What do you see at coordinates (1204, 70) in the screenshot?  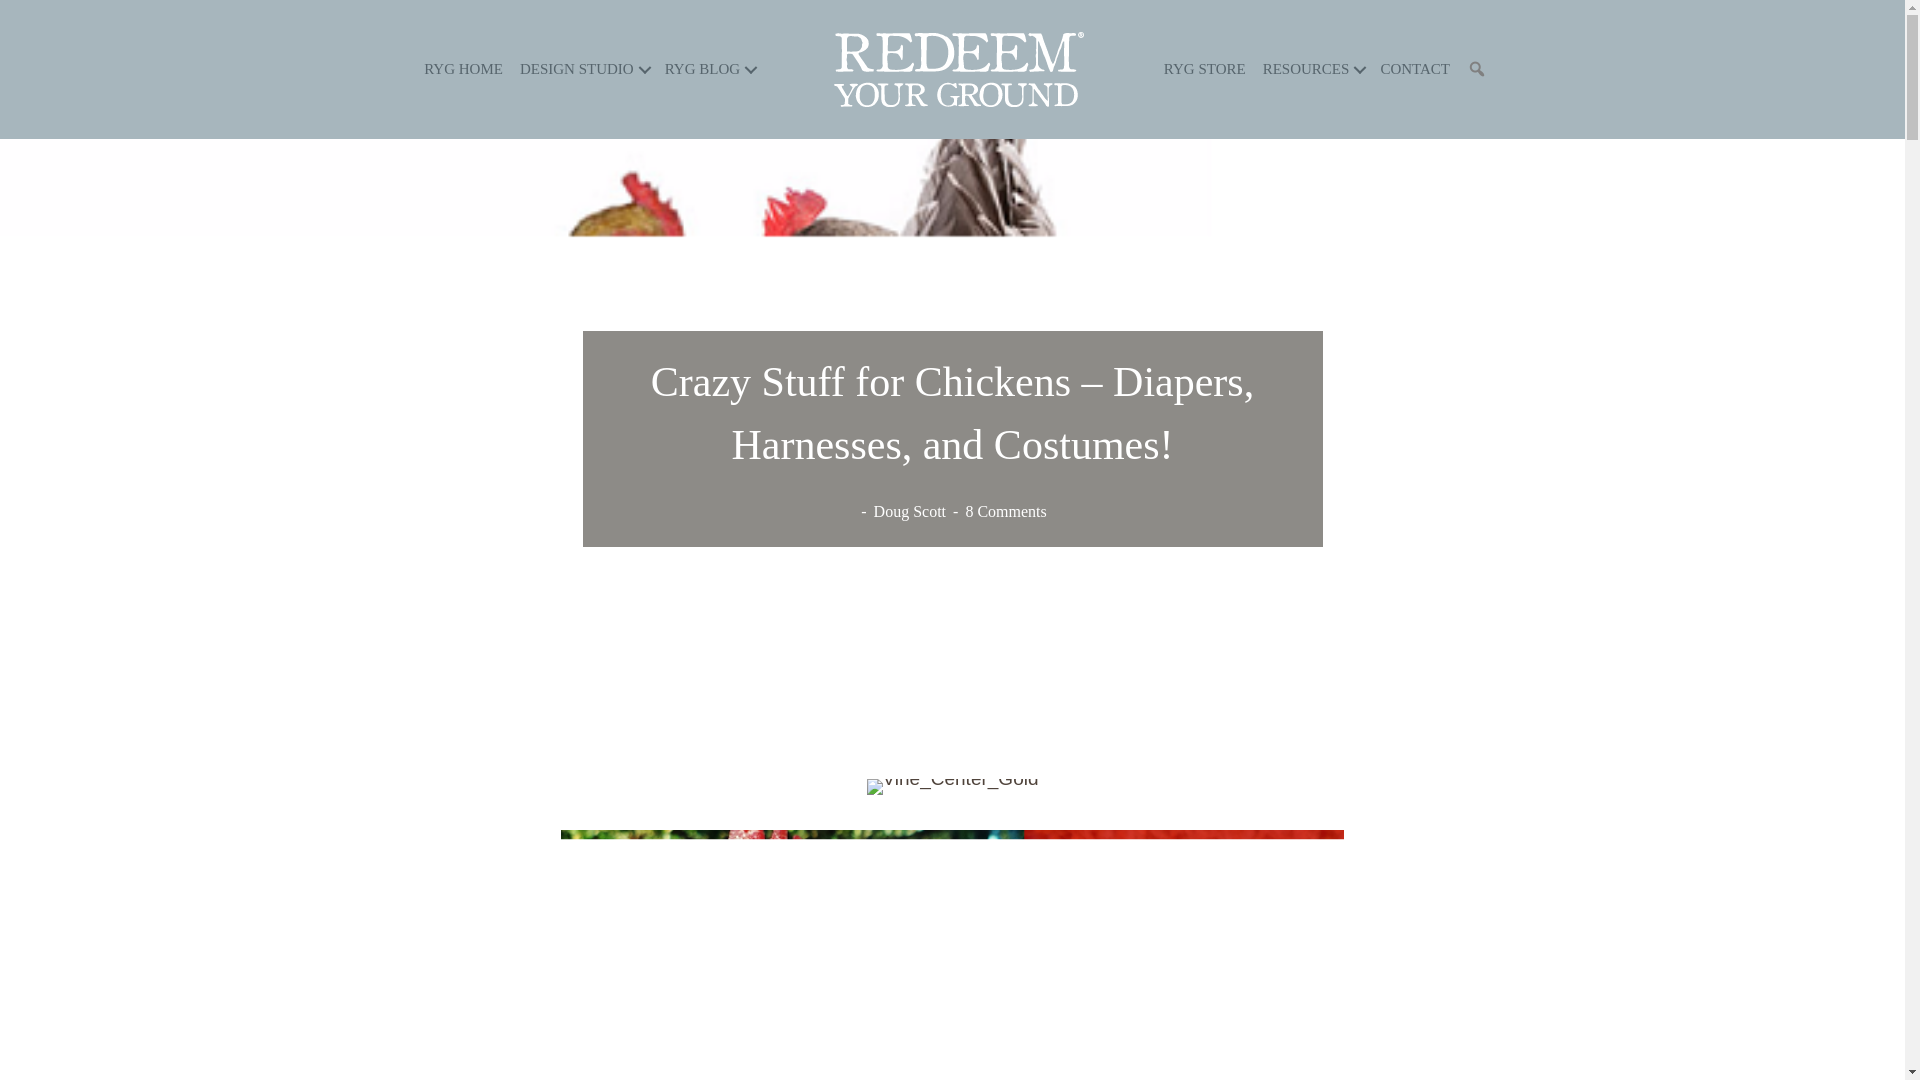 I see `RYG STORE` at bounding box center [1204, 70].